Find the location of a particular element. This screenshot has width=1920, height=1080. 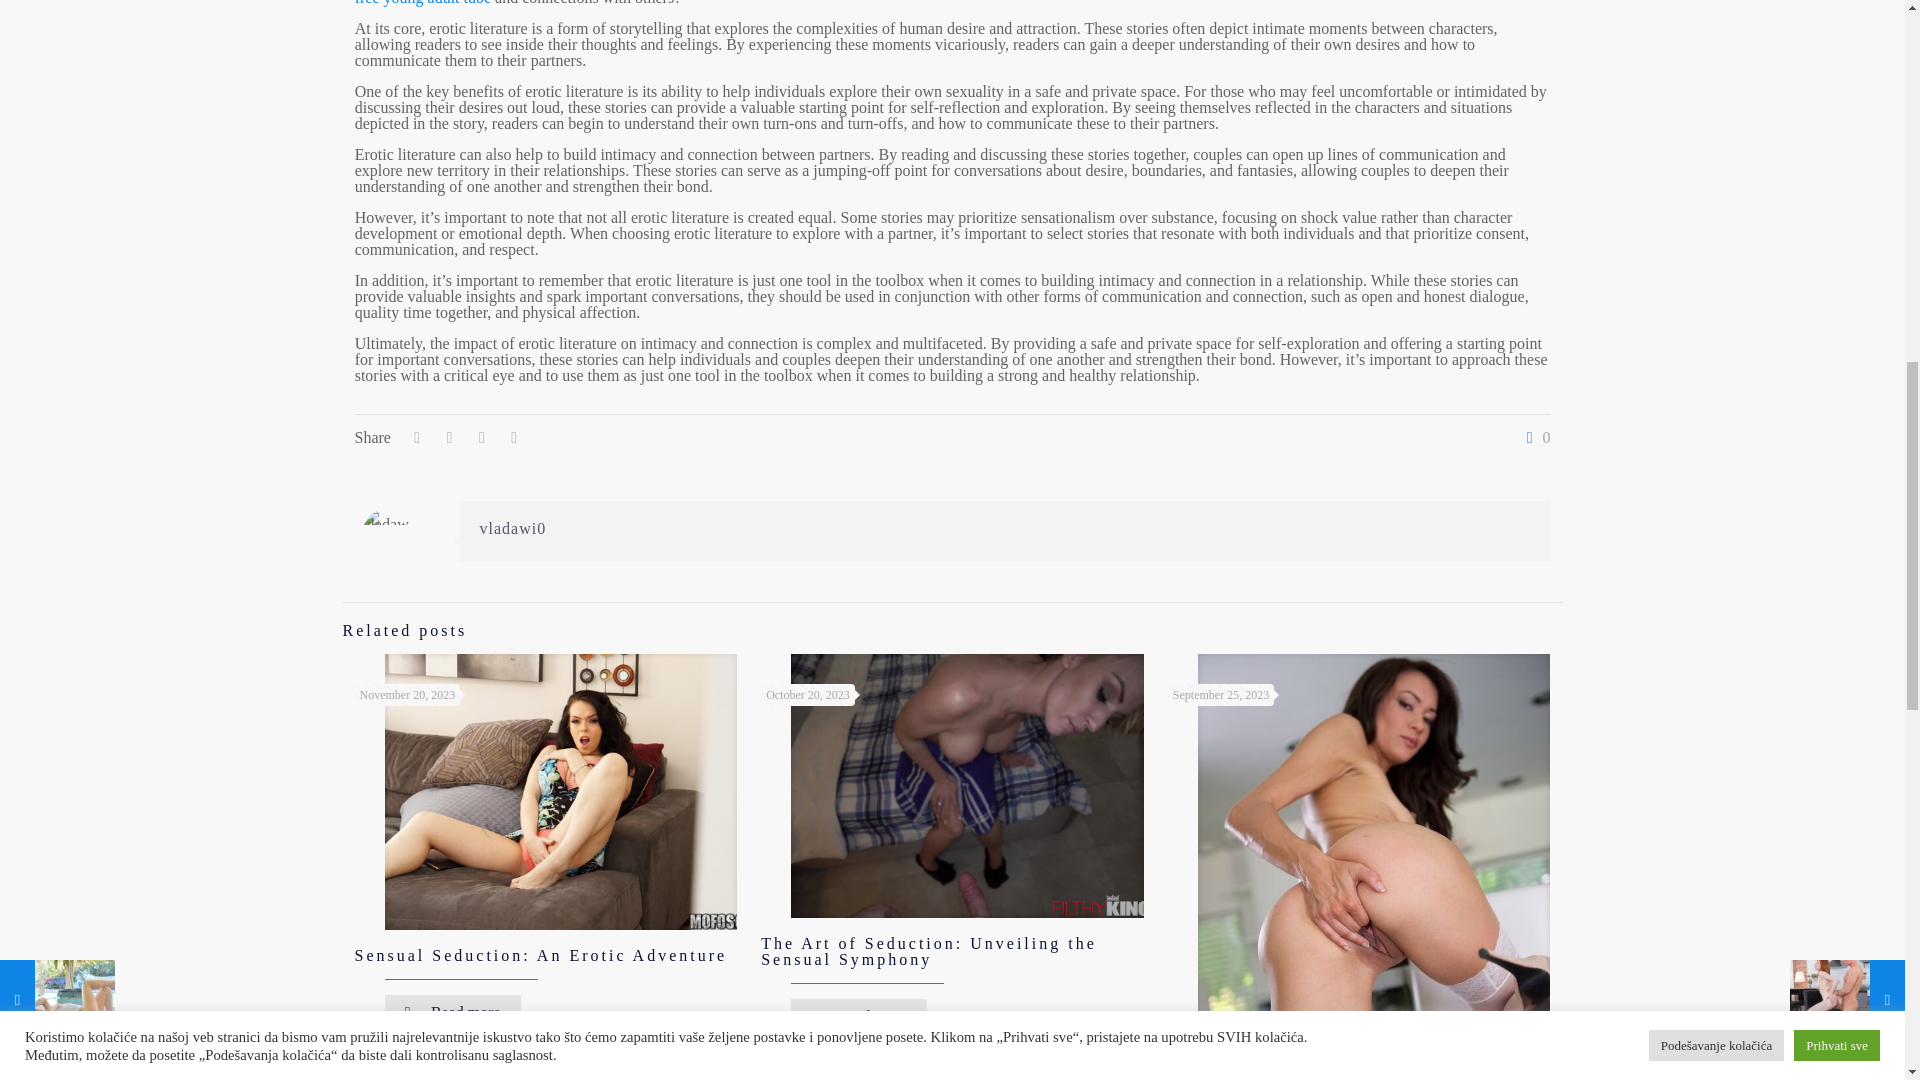

Sensual Seduction: An Erotic Adventure is located at coordinates (540, 954).